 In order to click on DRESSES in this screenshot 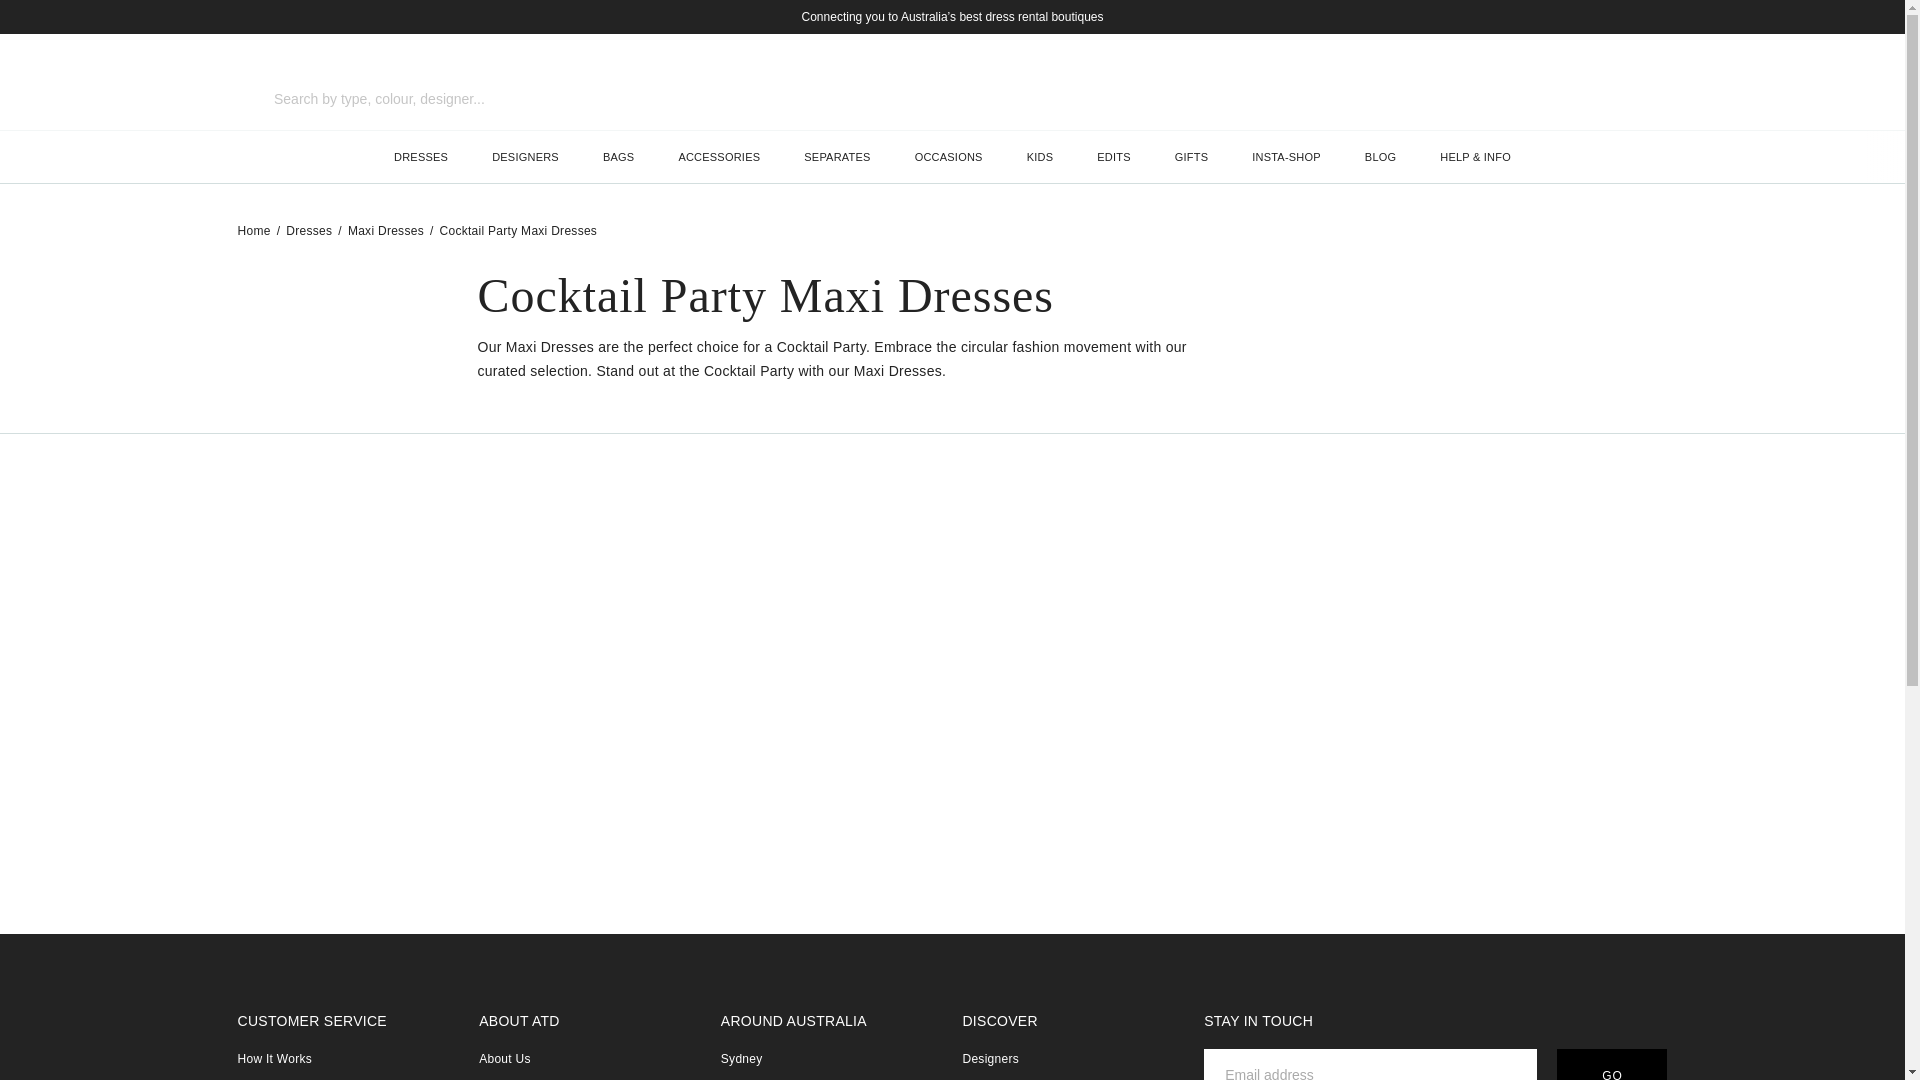, I will do `click(421, 156)`.